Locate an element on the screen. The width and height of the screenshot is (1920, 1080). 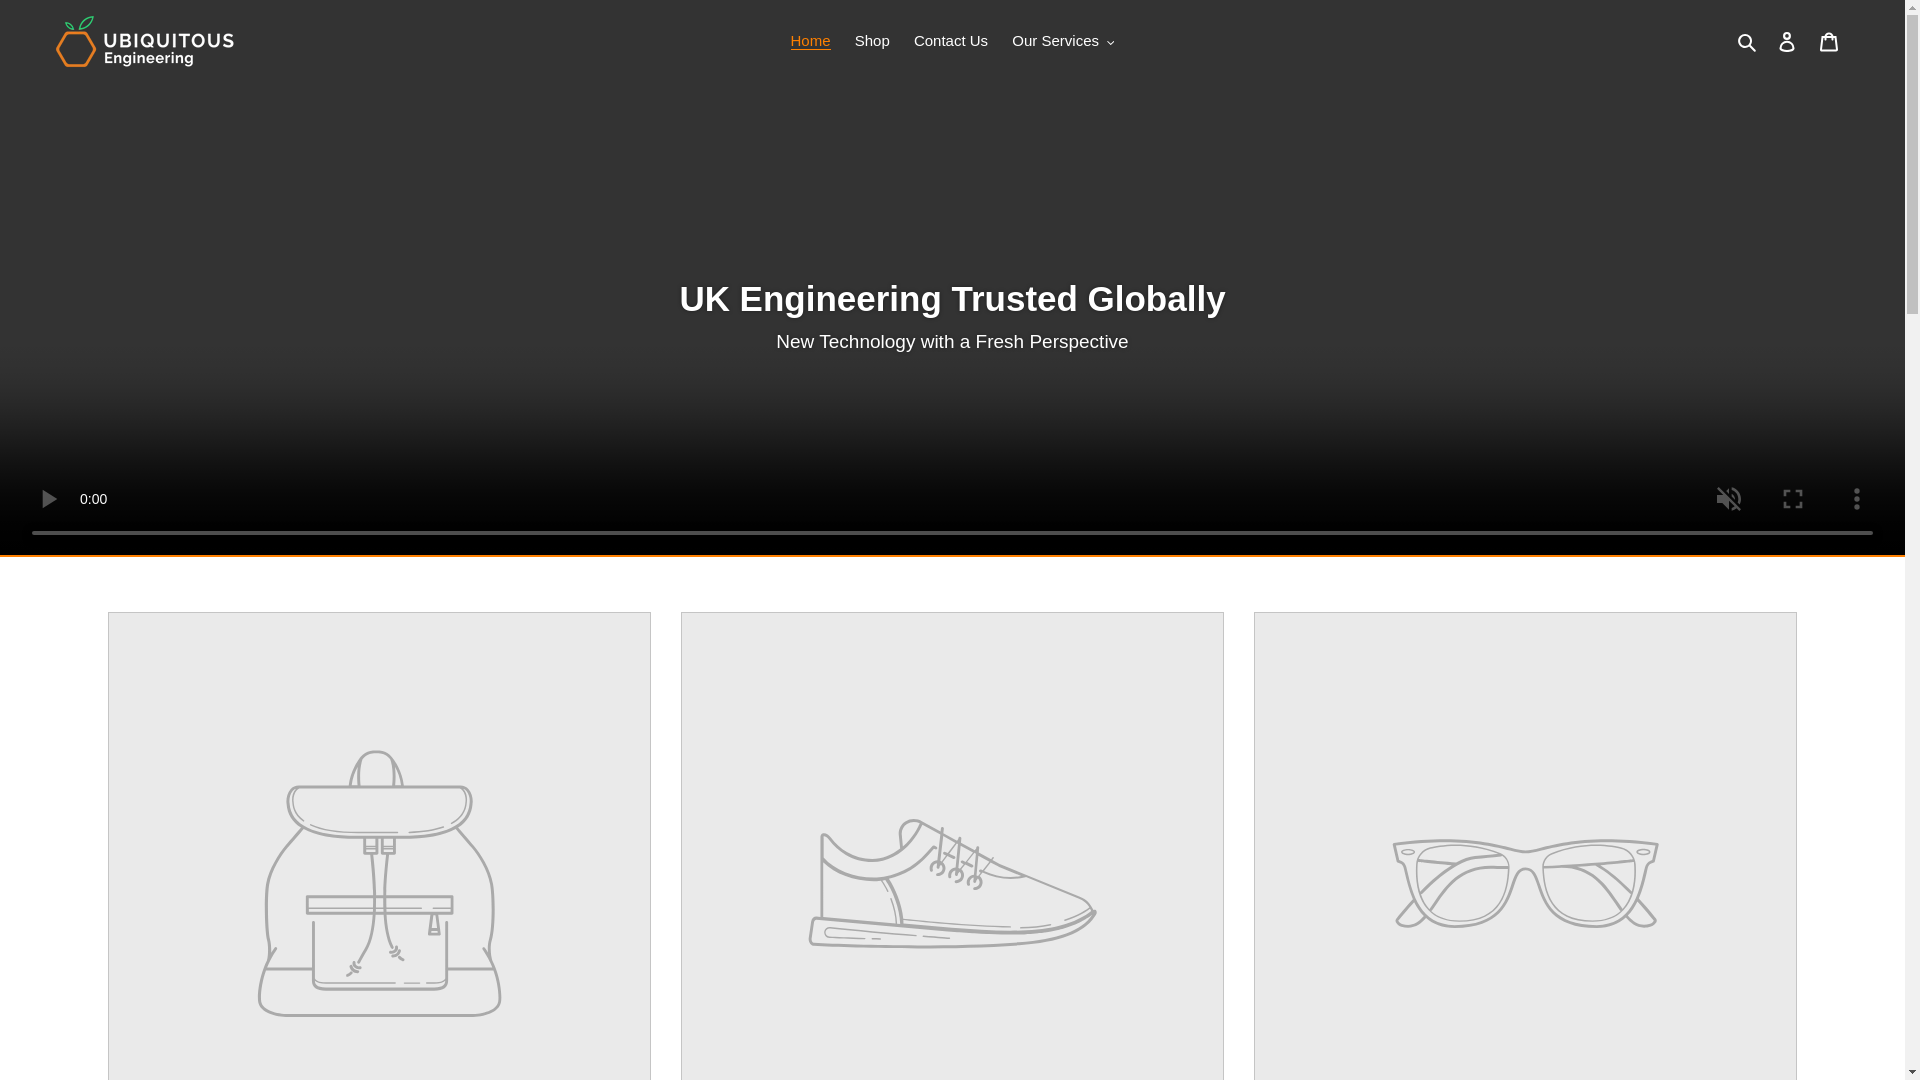
Search is located at coordinates (1748, 42).